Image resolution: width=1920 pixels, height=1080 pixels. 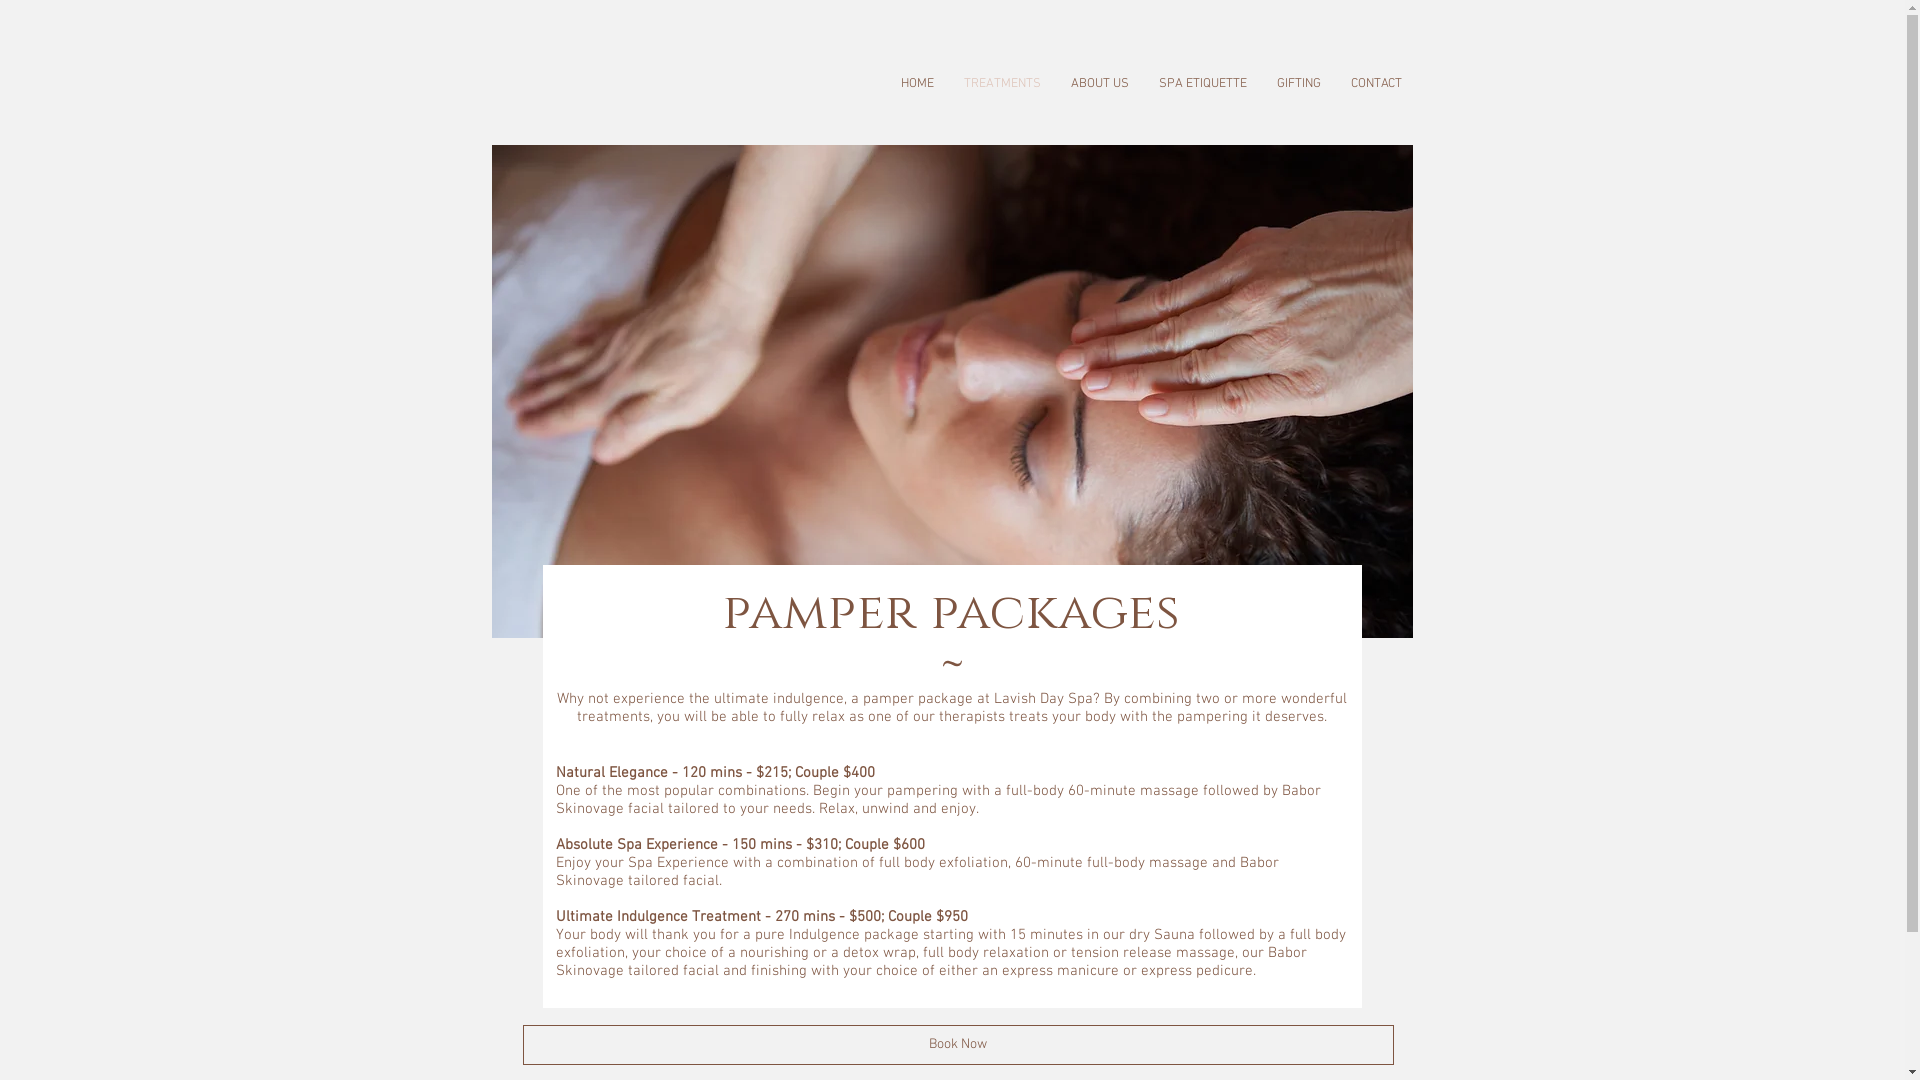 What do you see at coordinates (1203, 84) in the screenshot?
I see `SPA ETIQUETTE` at bounding box center [1203, 84].